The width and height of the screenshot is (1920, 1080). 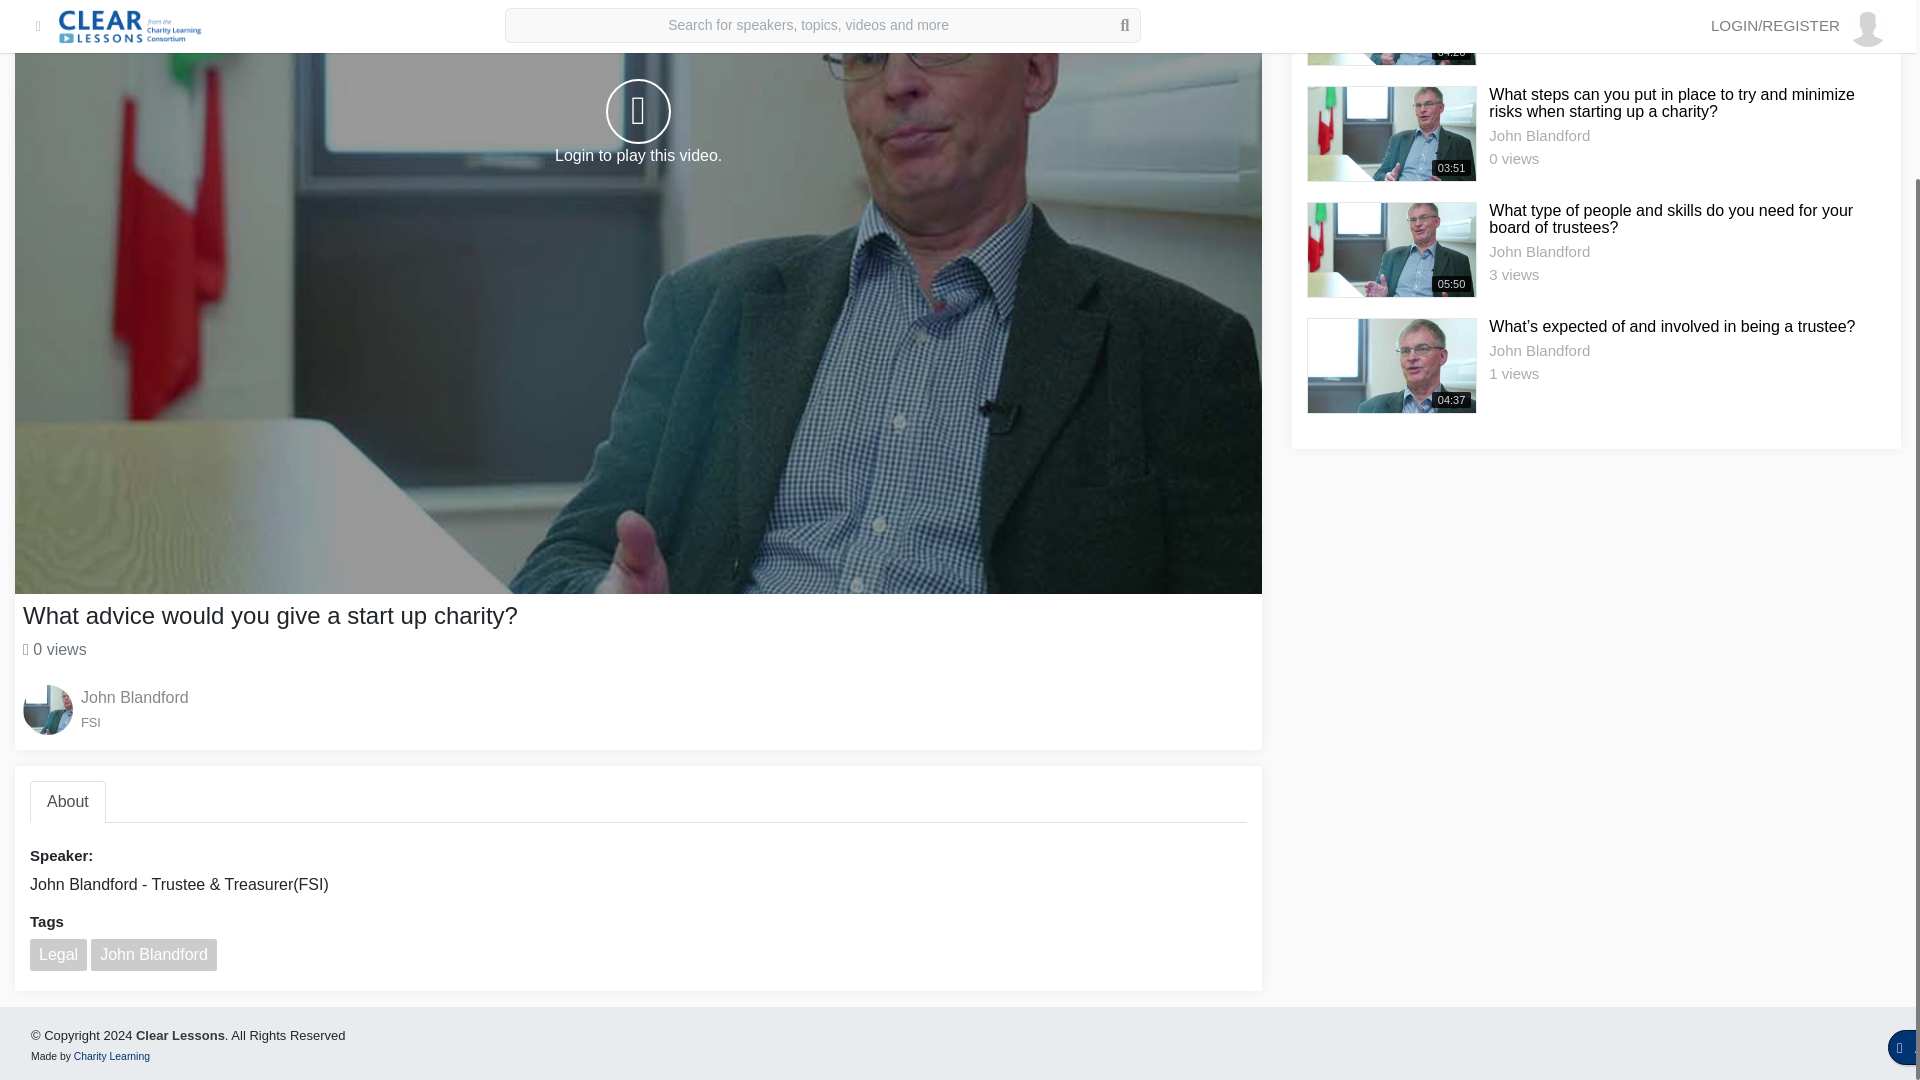 I want to click on About, so click(x=68, y=801).